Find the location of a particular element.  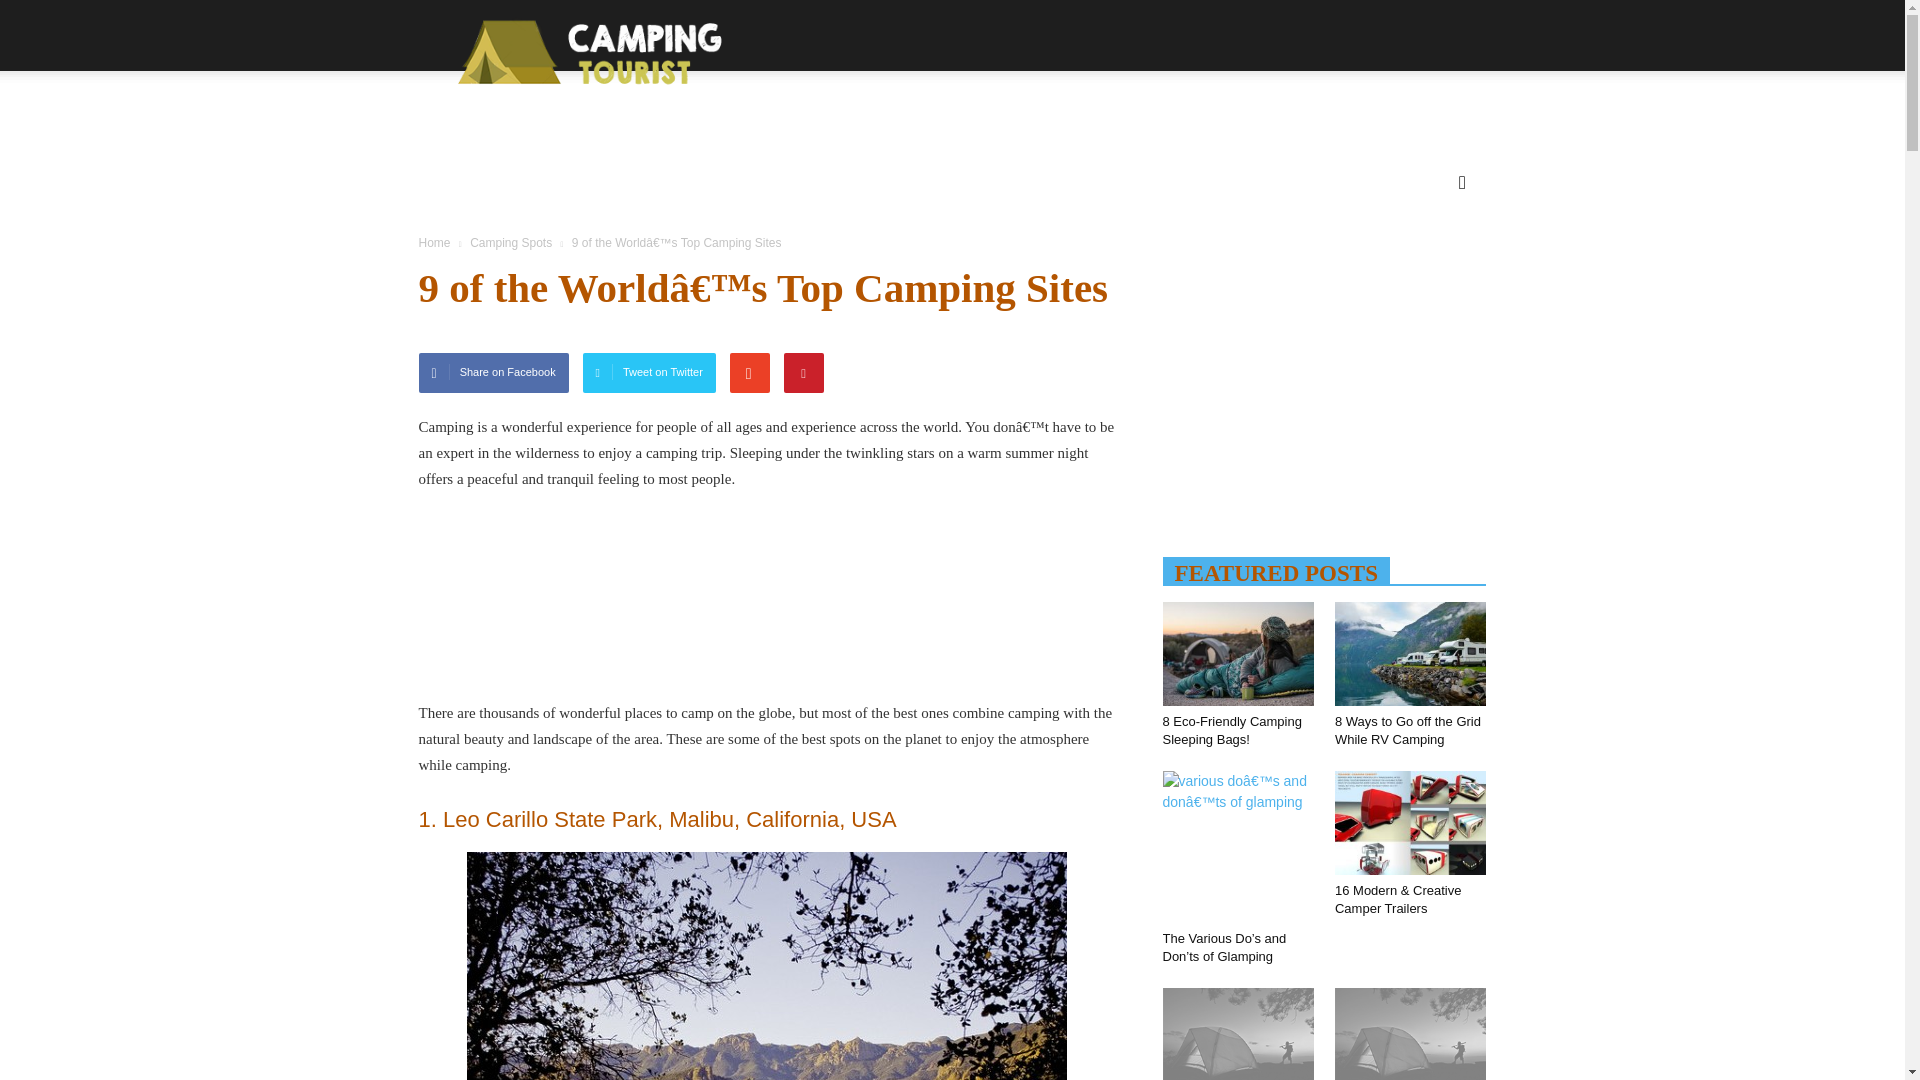

Advertisement is located at coordinates (766, 605).